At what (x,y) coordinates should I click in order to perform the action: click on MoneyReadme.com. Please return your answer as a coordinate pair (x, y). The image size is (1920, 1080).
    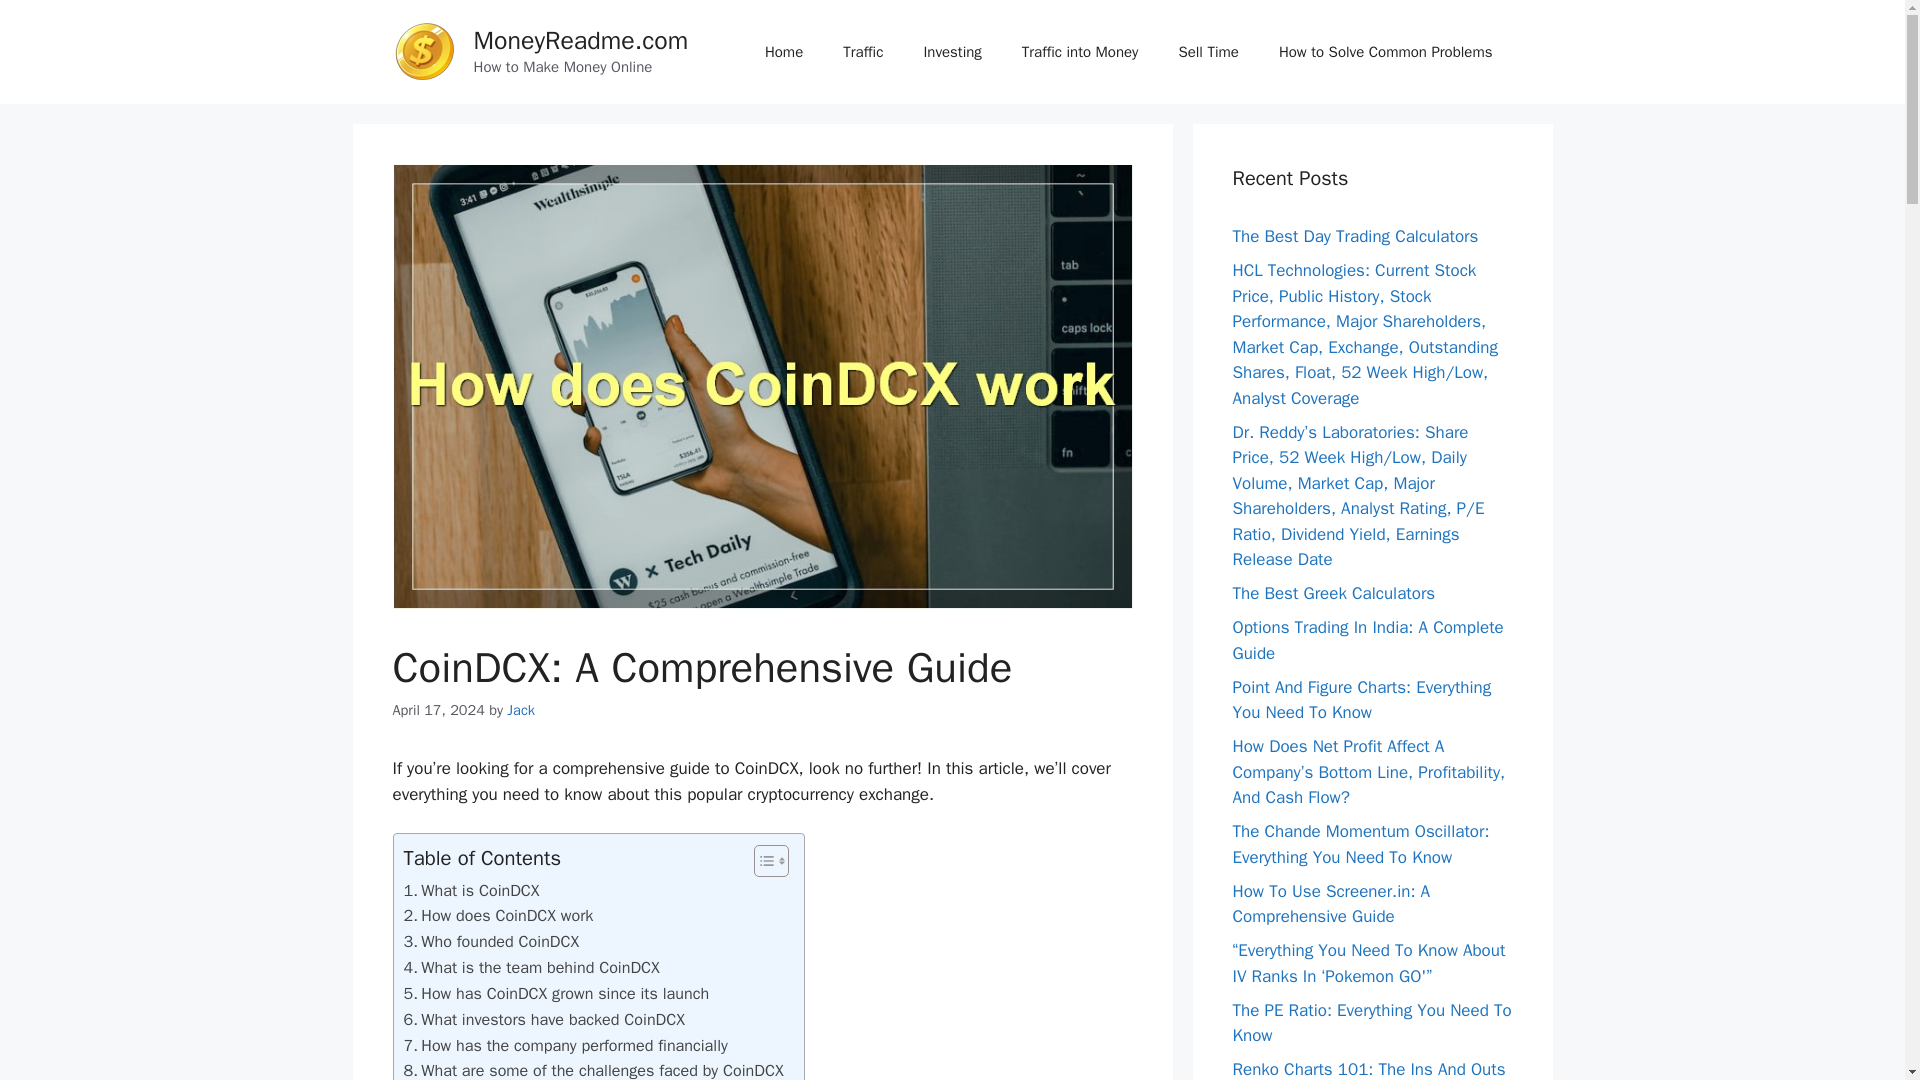
    Looking at the image, I should click on (582, 40).